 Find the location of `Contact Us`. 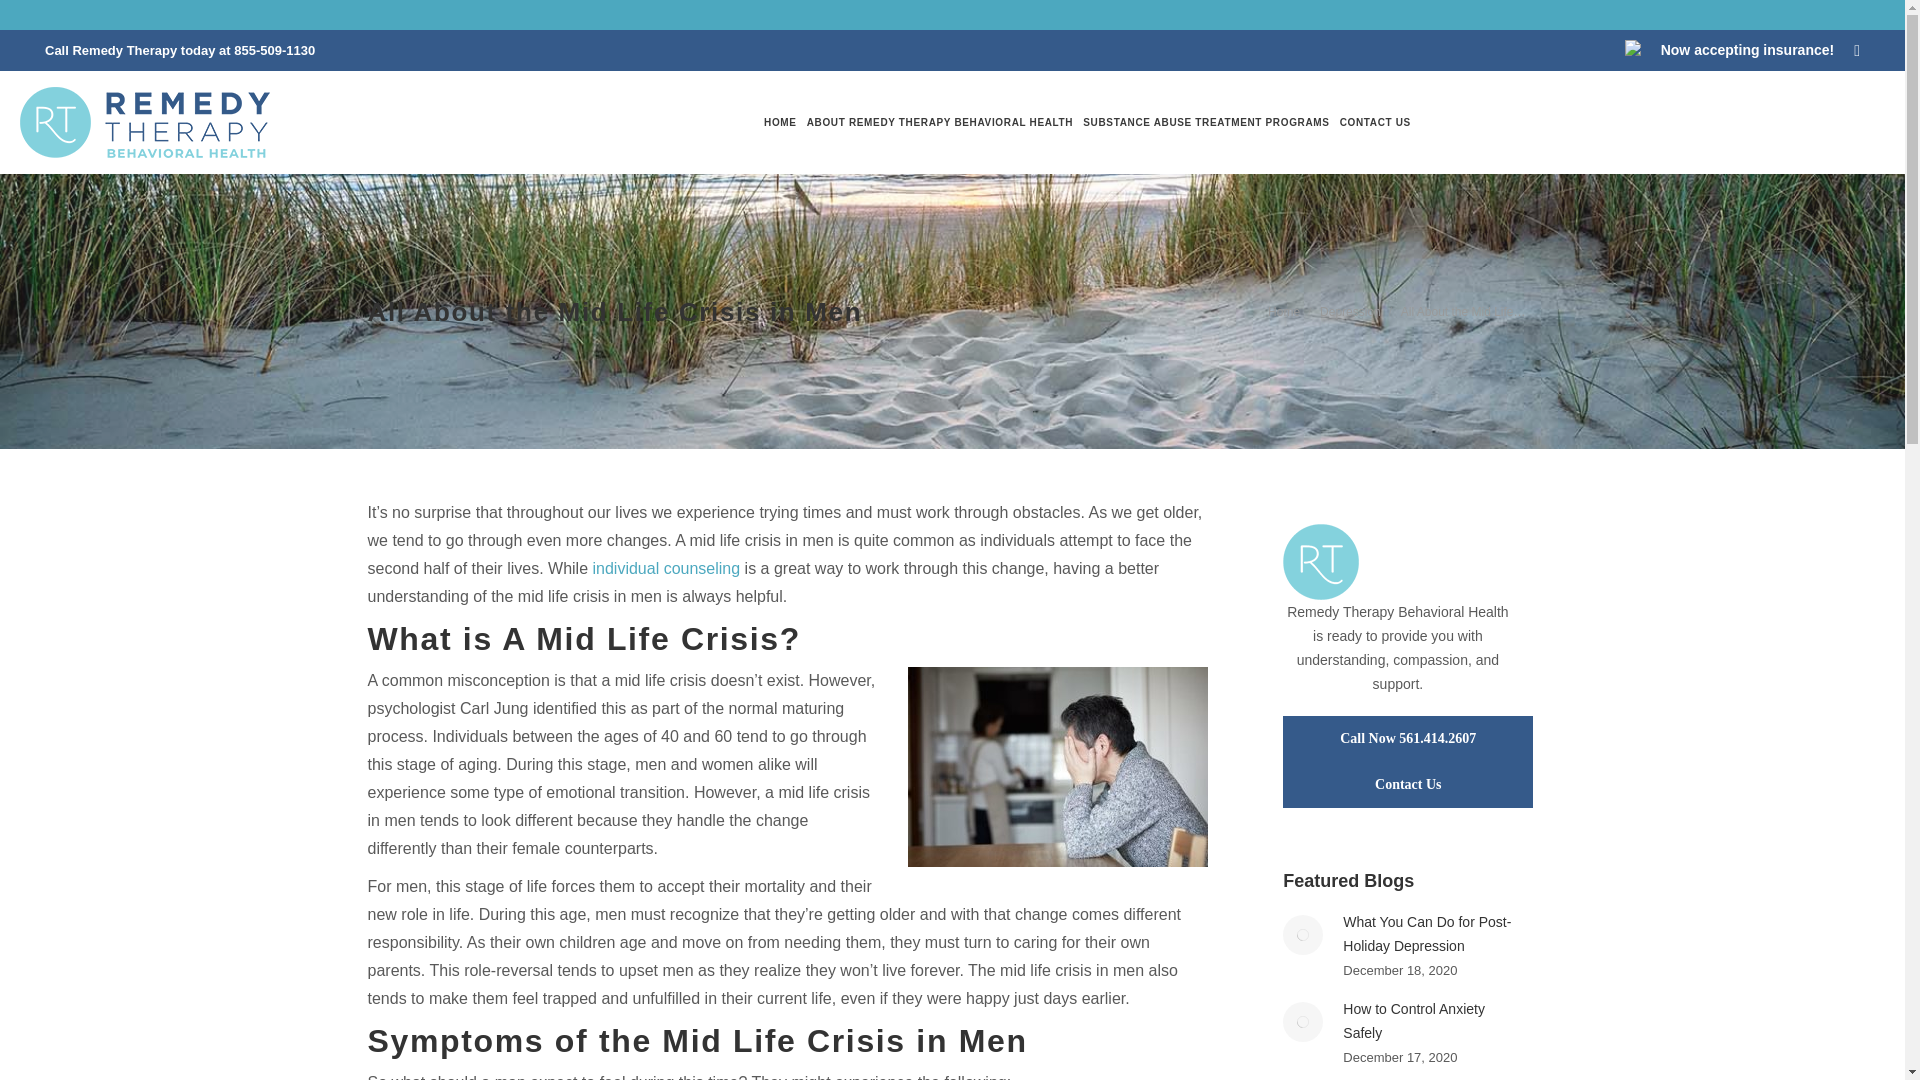

Contact Us is located at coordinates (1407, 784).